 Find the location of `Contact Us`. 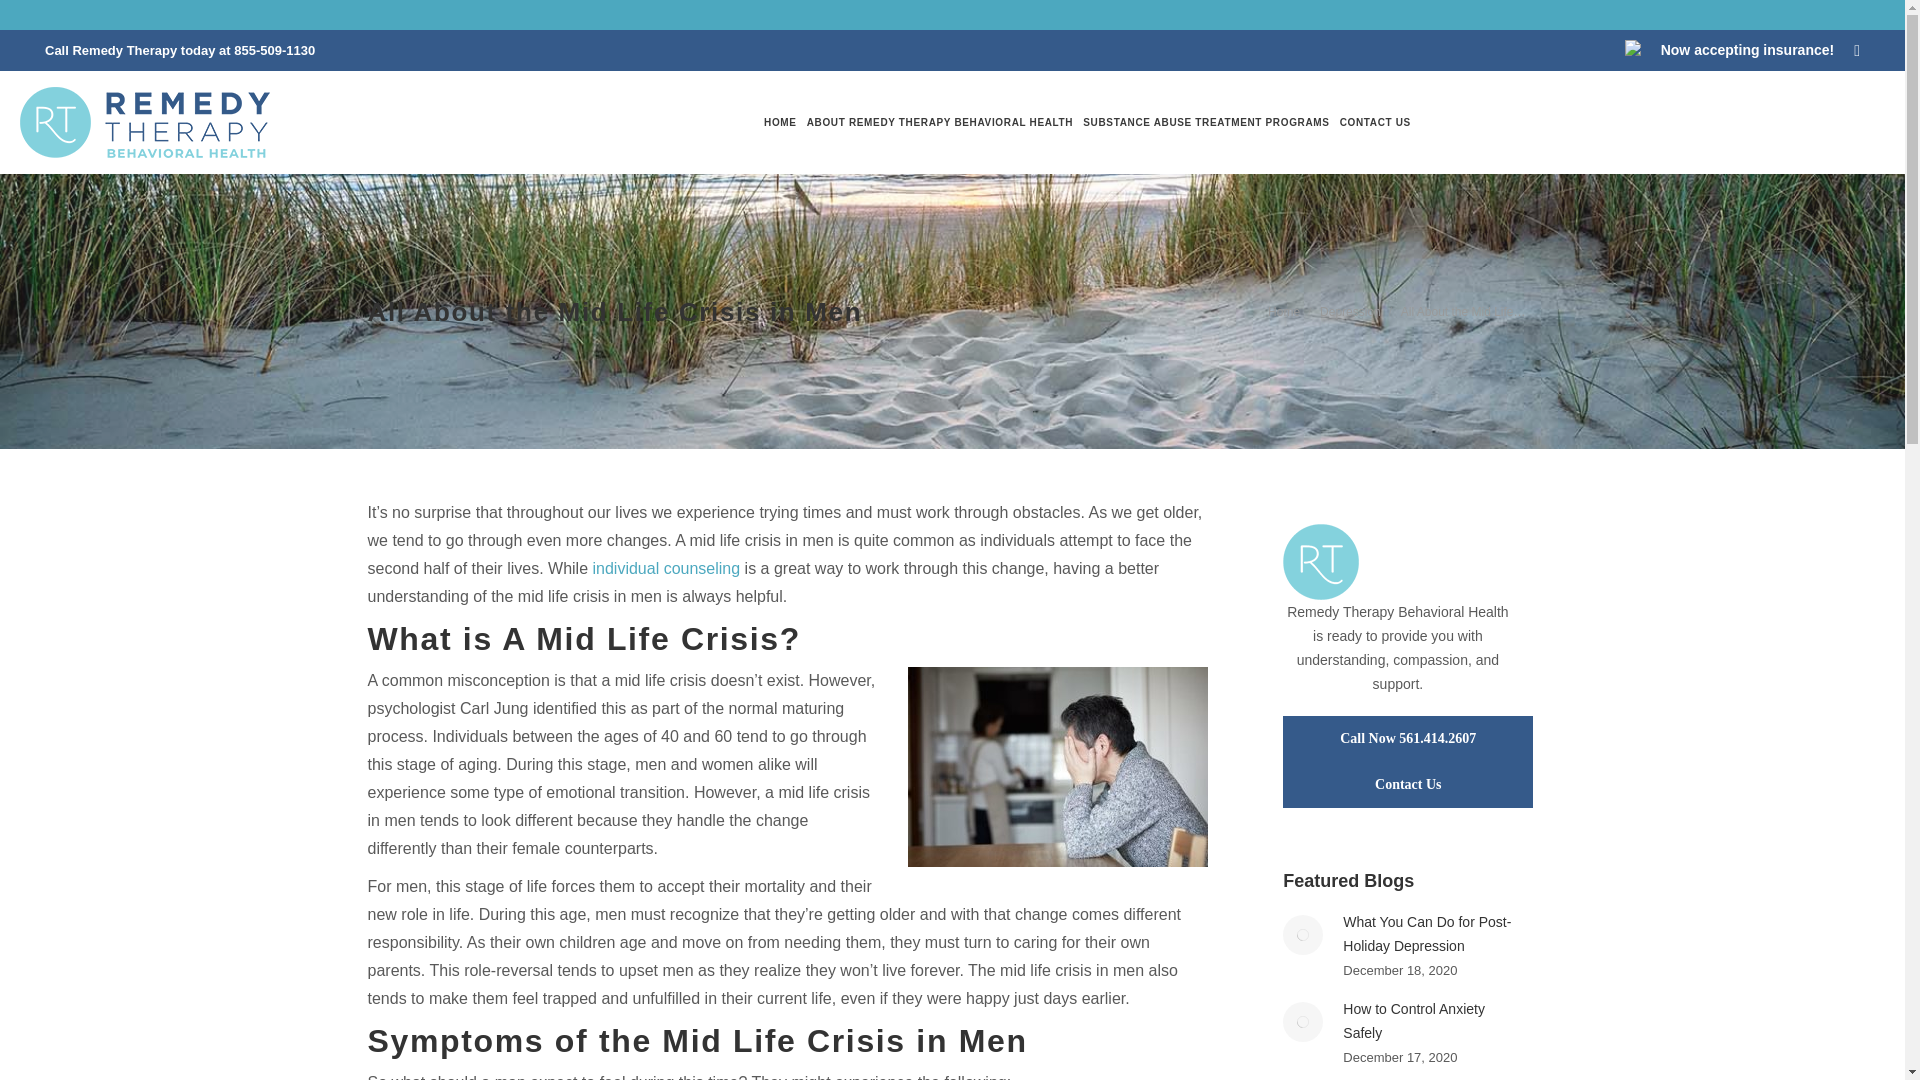

Contact Us is located at coordinates (1407, 784).